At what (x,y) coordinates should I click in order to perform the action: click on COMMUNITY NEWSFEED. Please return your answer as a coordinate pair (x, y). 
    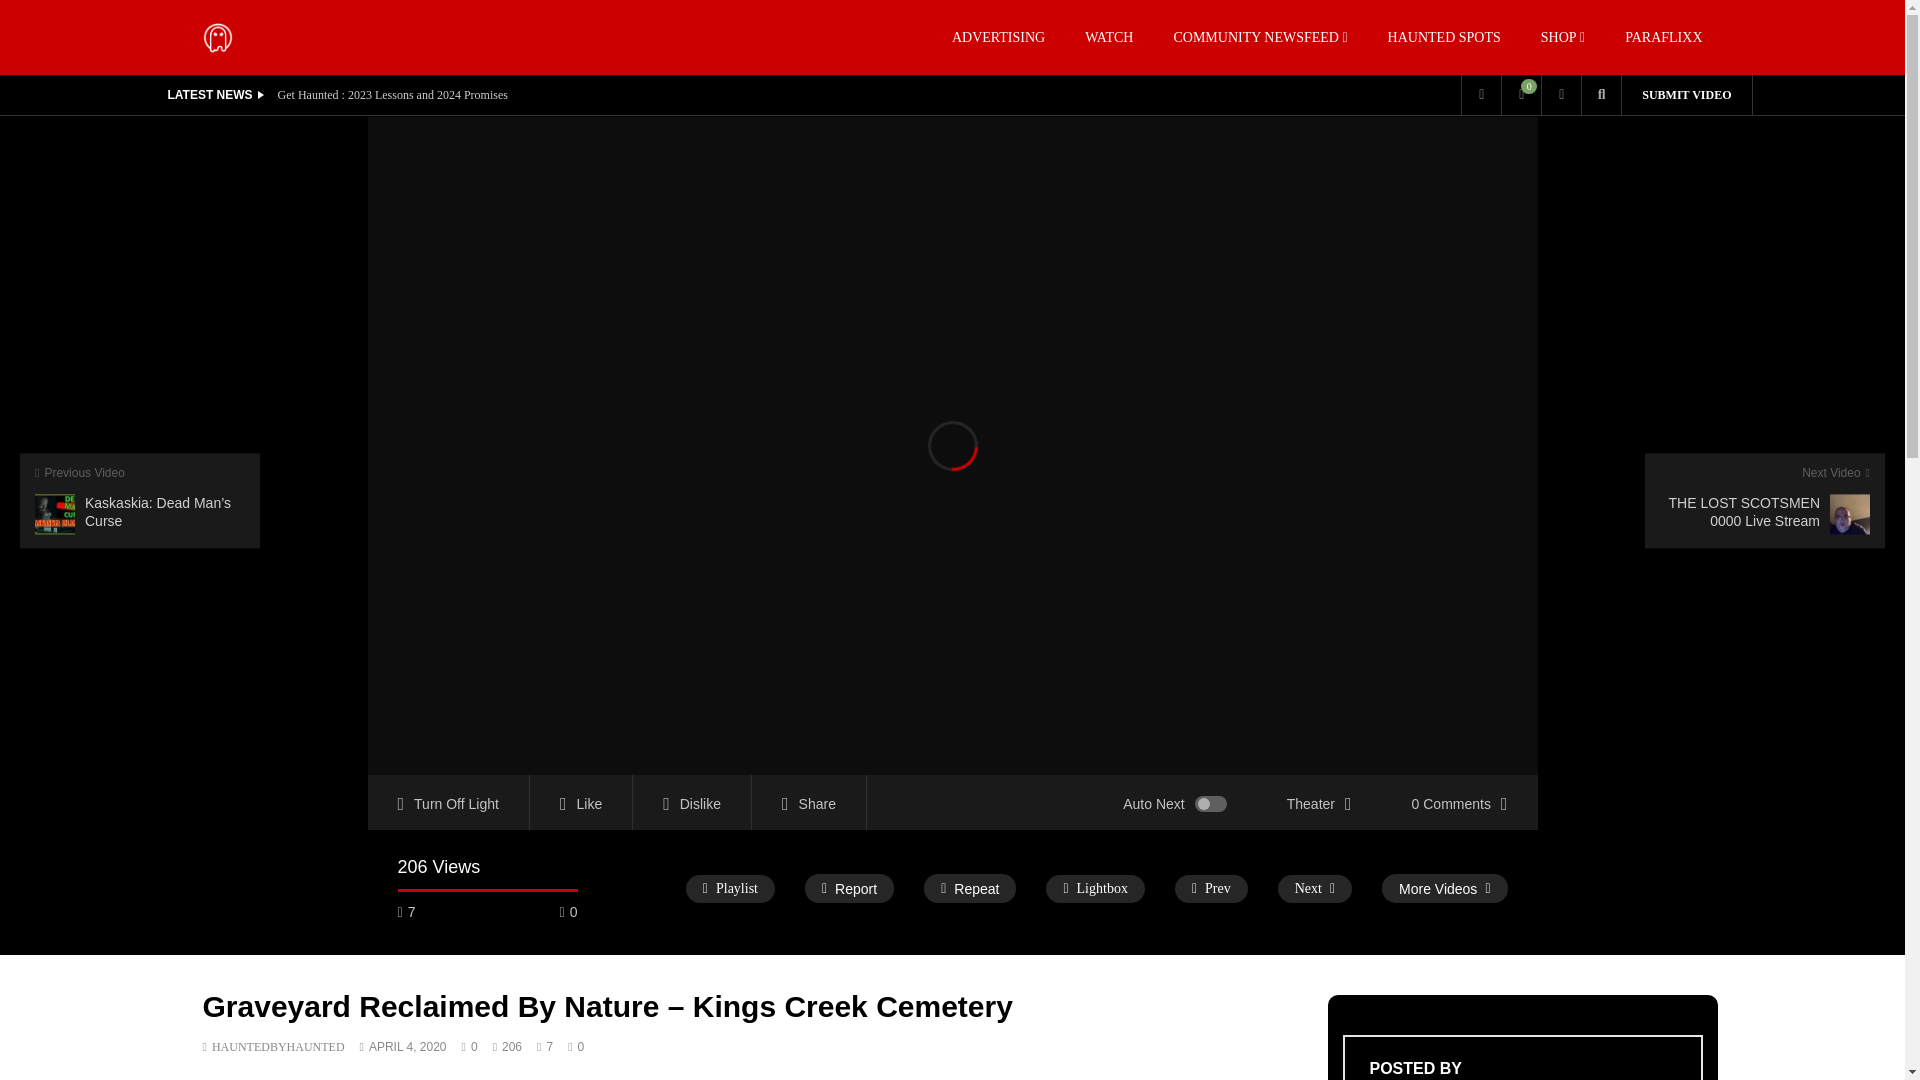
    Looking at the image, I should click on (1260, 37).